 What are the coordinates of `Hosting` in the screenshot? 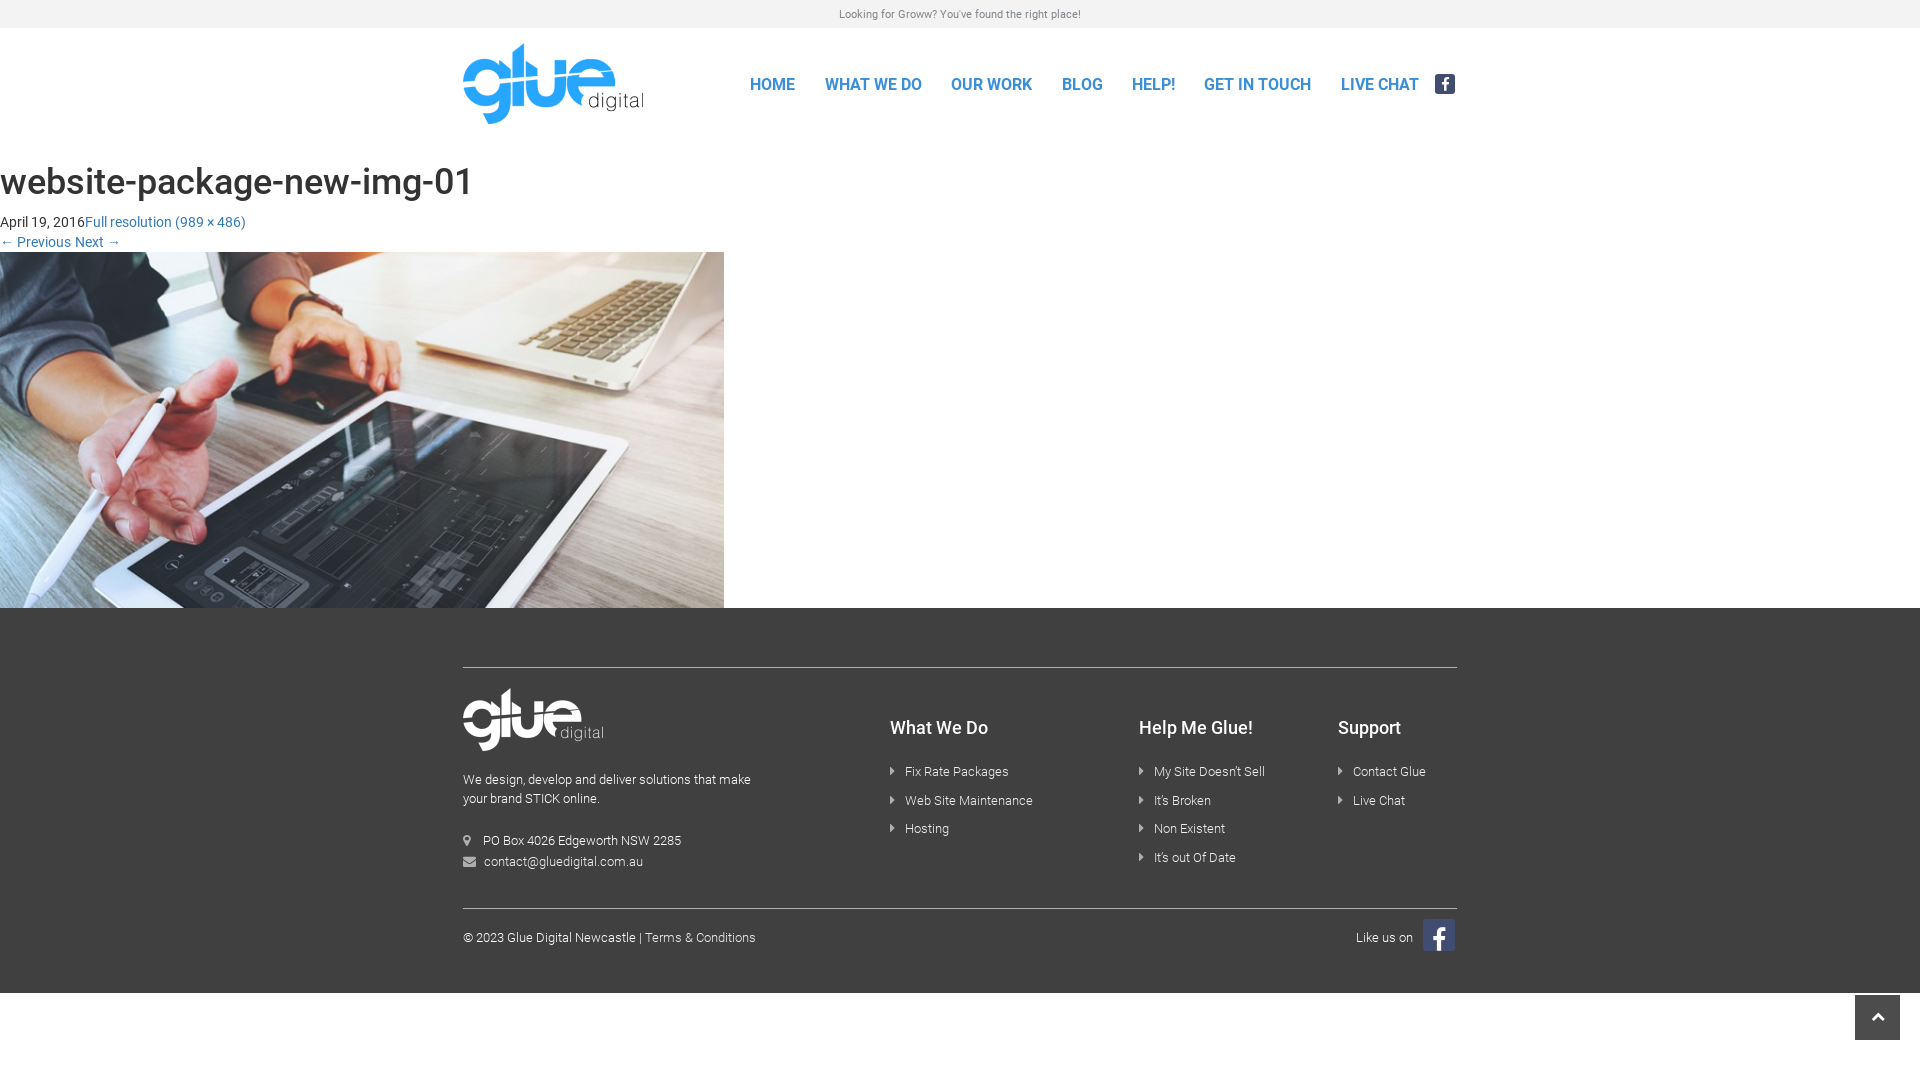 It's located at (927, 828).